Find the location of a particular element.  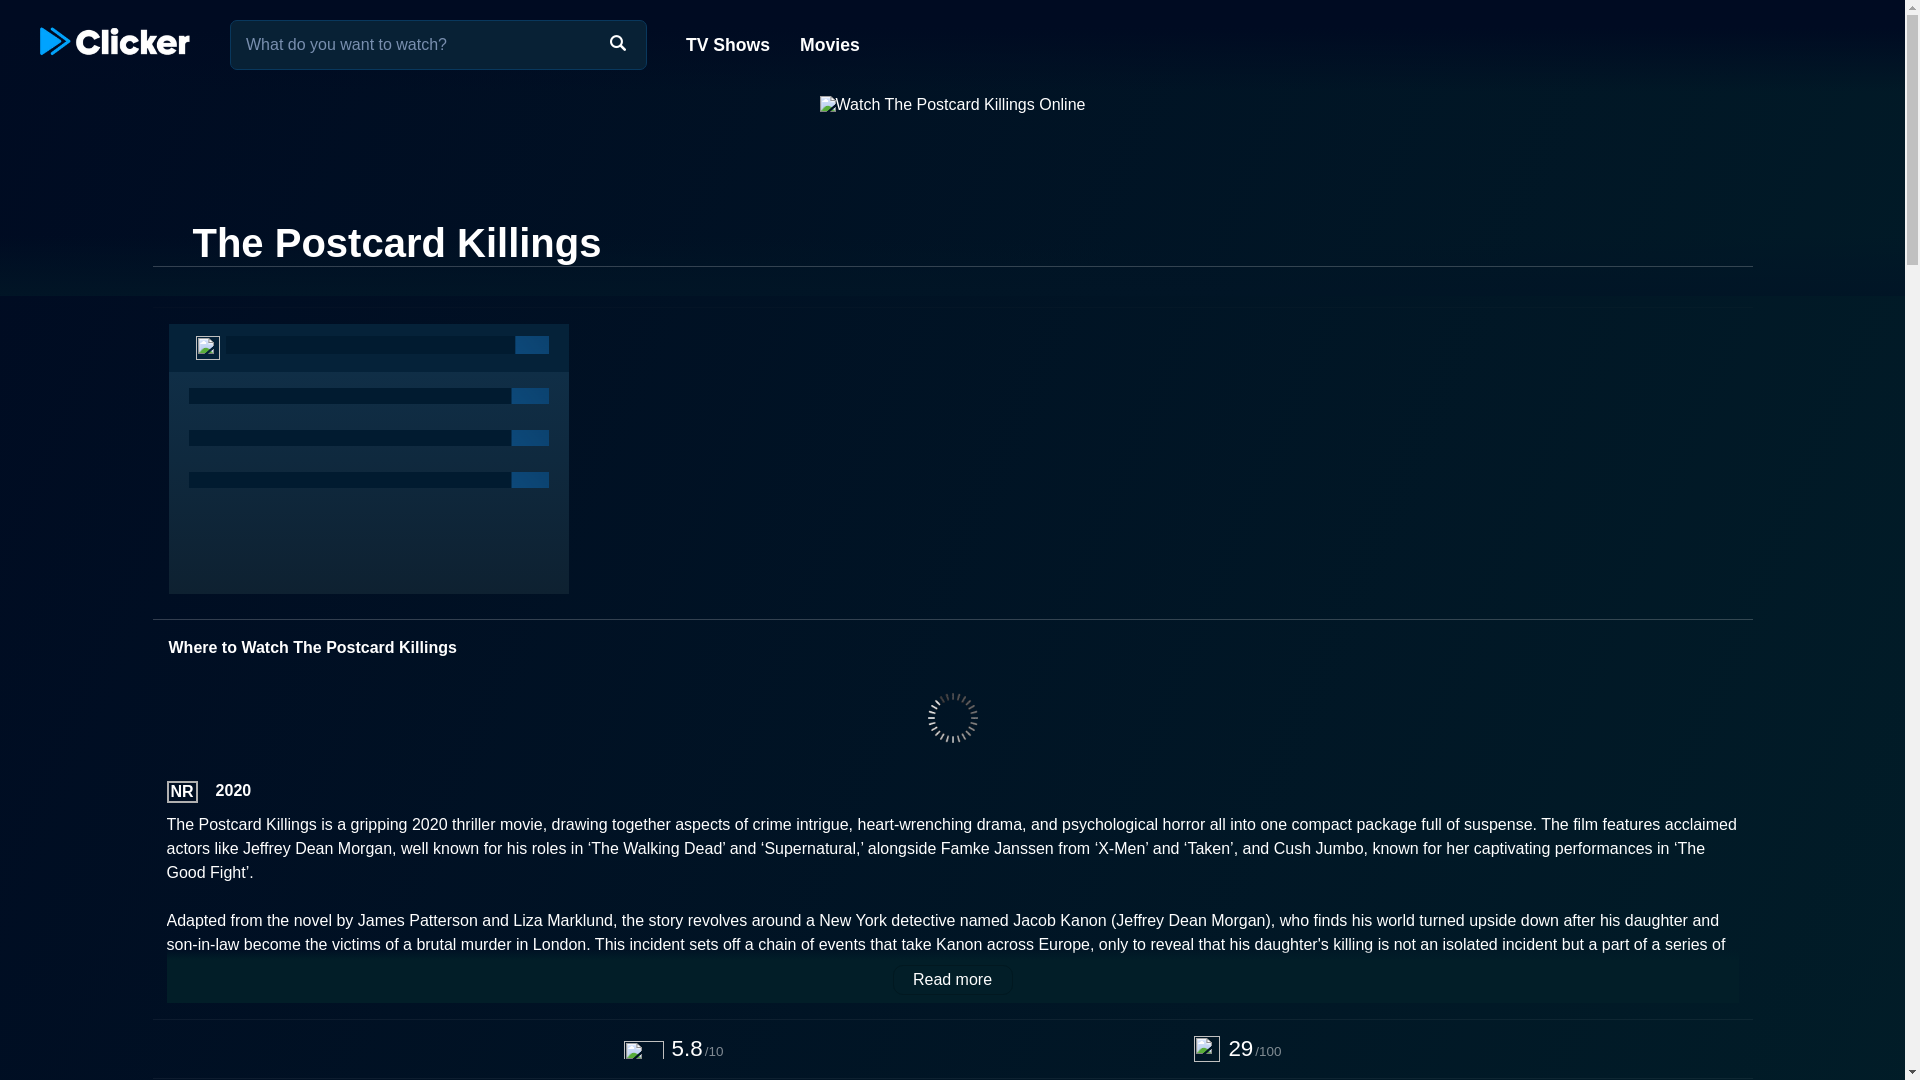

Movies is located at coordinates (828, 44).